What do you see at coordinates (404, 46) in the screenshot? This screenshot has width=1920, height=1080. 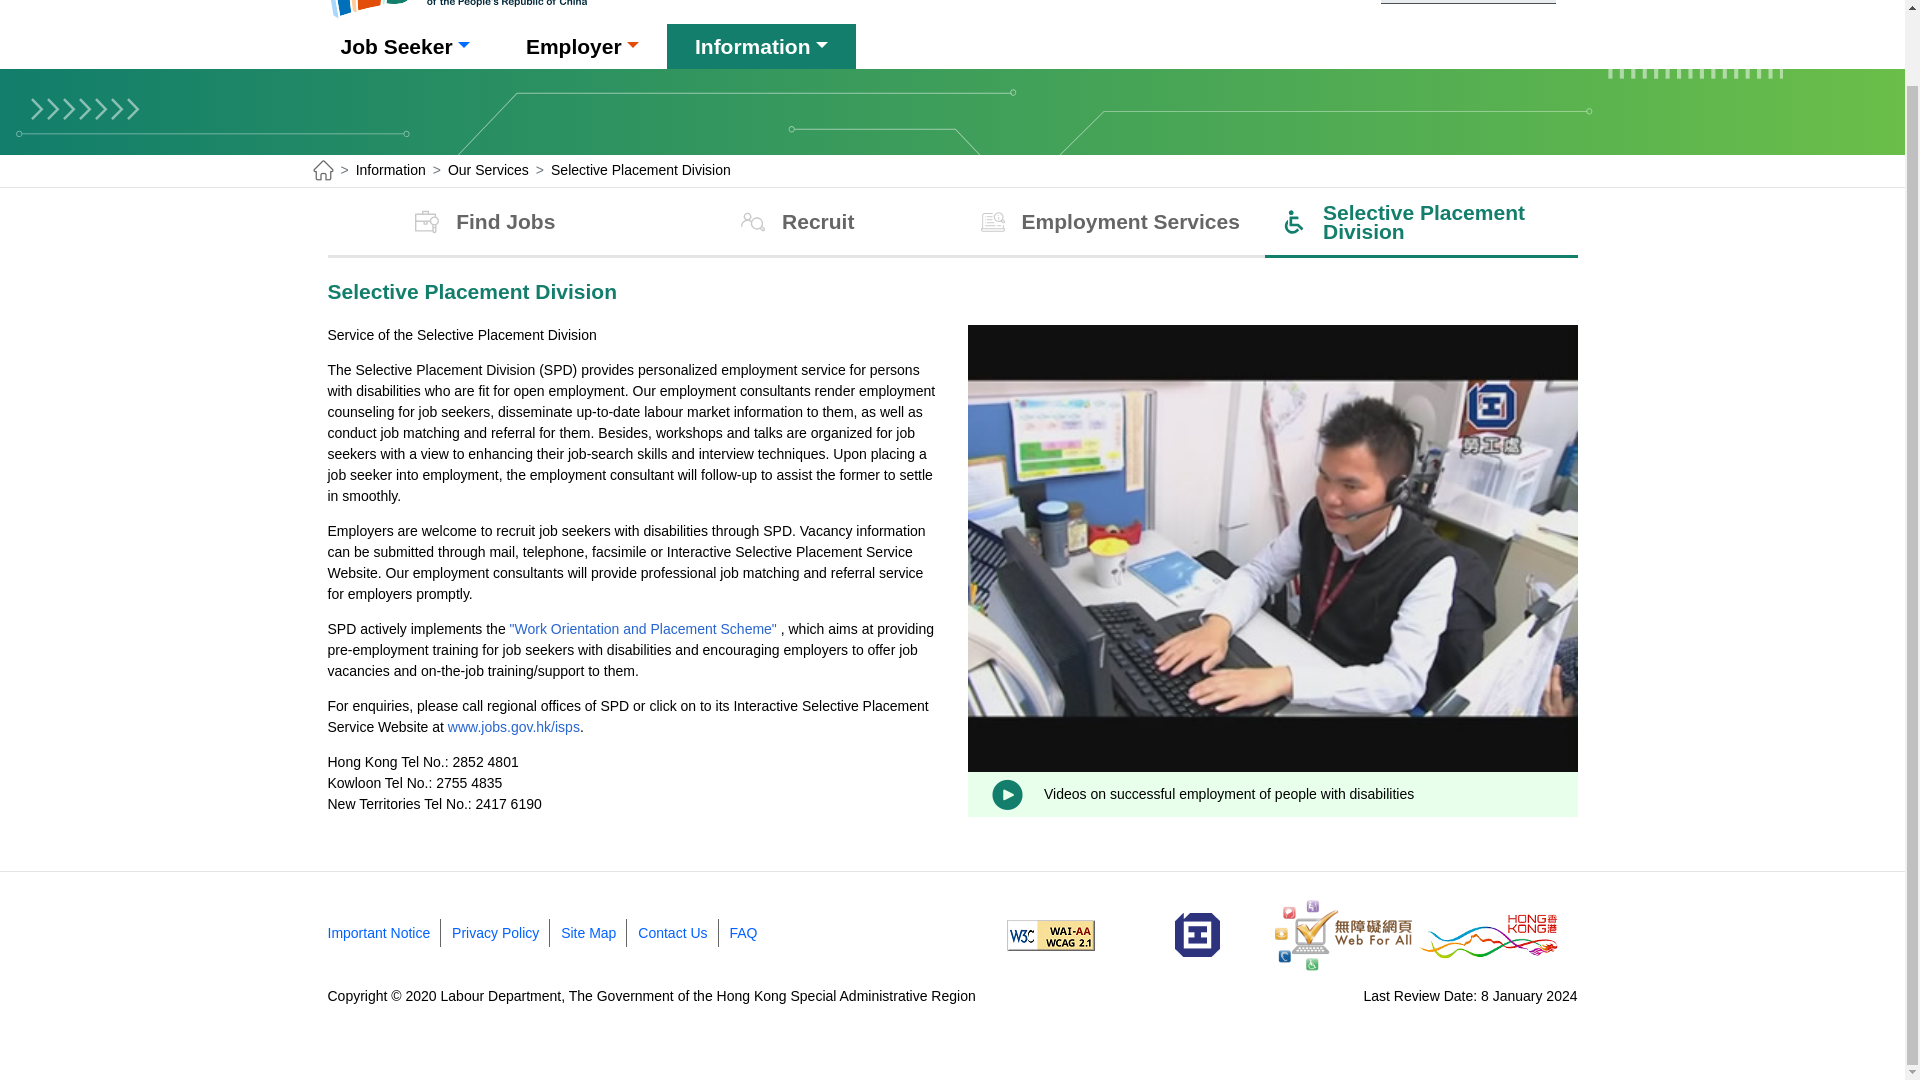 I see `Job Seeker` at bounding box center [404, 46].